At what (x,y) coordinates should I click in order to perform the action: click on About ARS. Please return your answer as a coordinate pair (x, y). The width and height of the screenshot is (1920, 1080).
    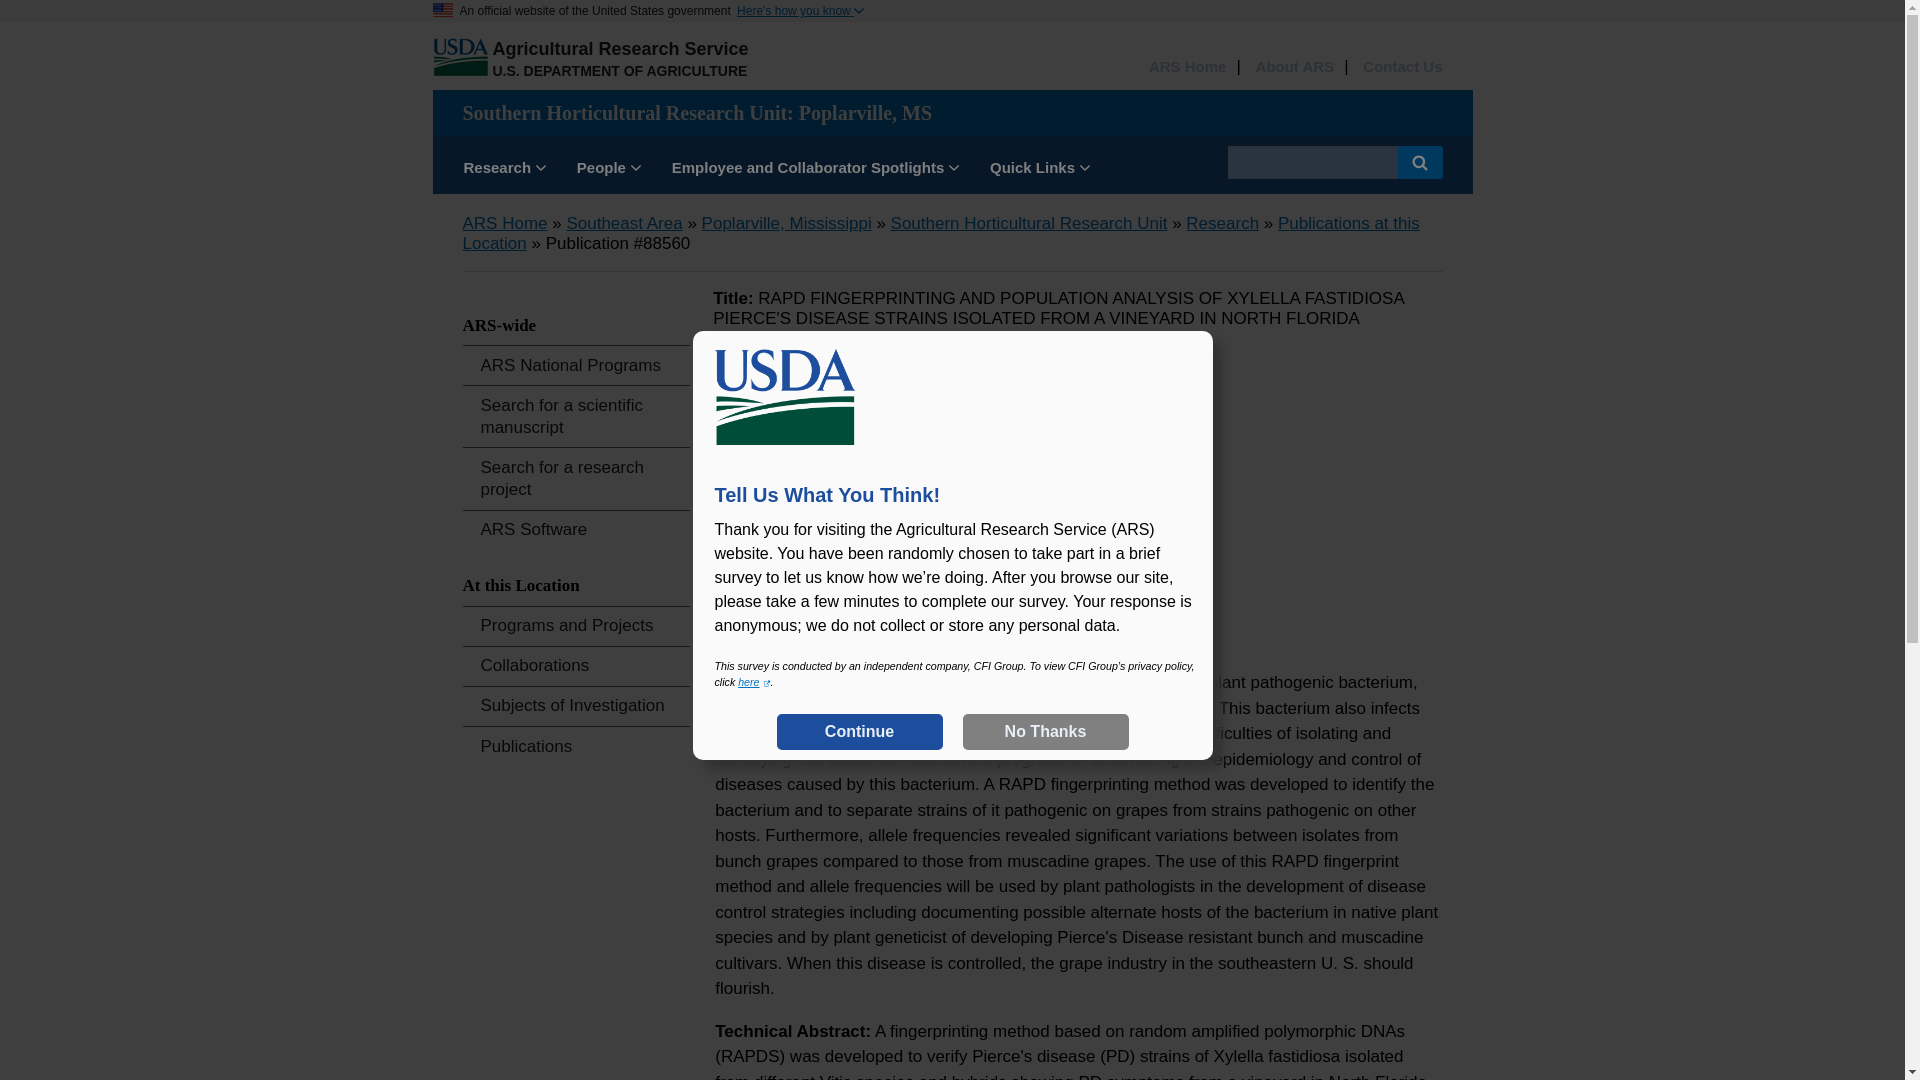
    Looking at the image, I should click on (1294, 67).